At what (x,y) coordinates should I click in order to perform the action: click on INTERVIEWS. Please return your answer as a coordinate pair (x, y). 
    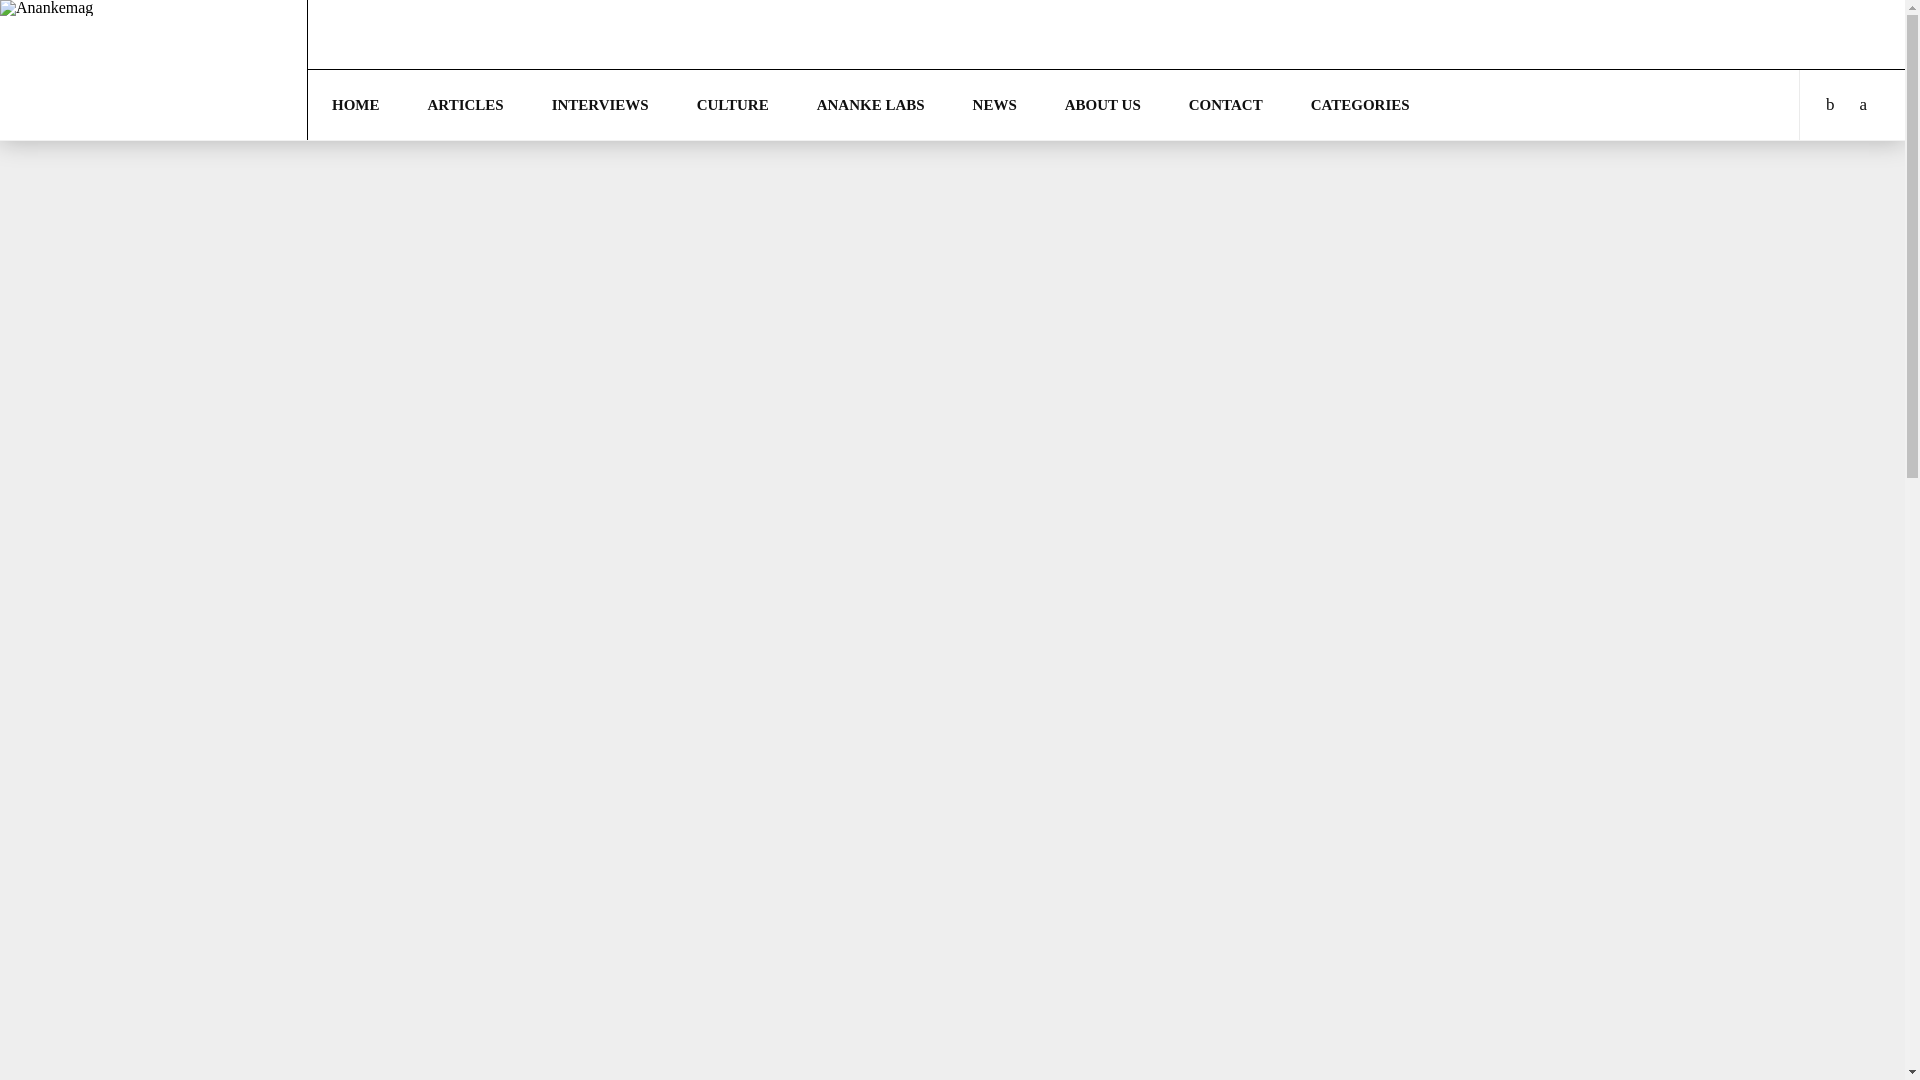
    Looking at the image, I should click on (600, 105).